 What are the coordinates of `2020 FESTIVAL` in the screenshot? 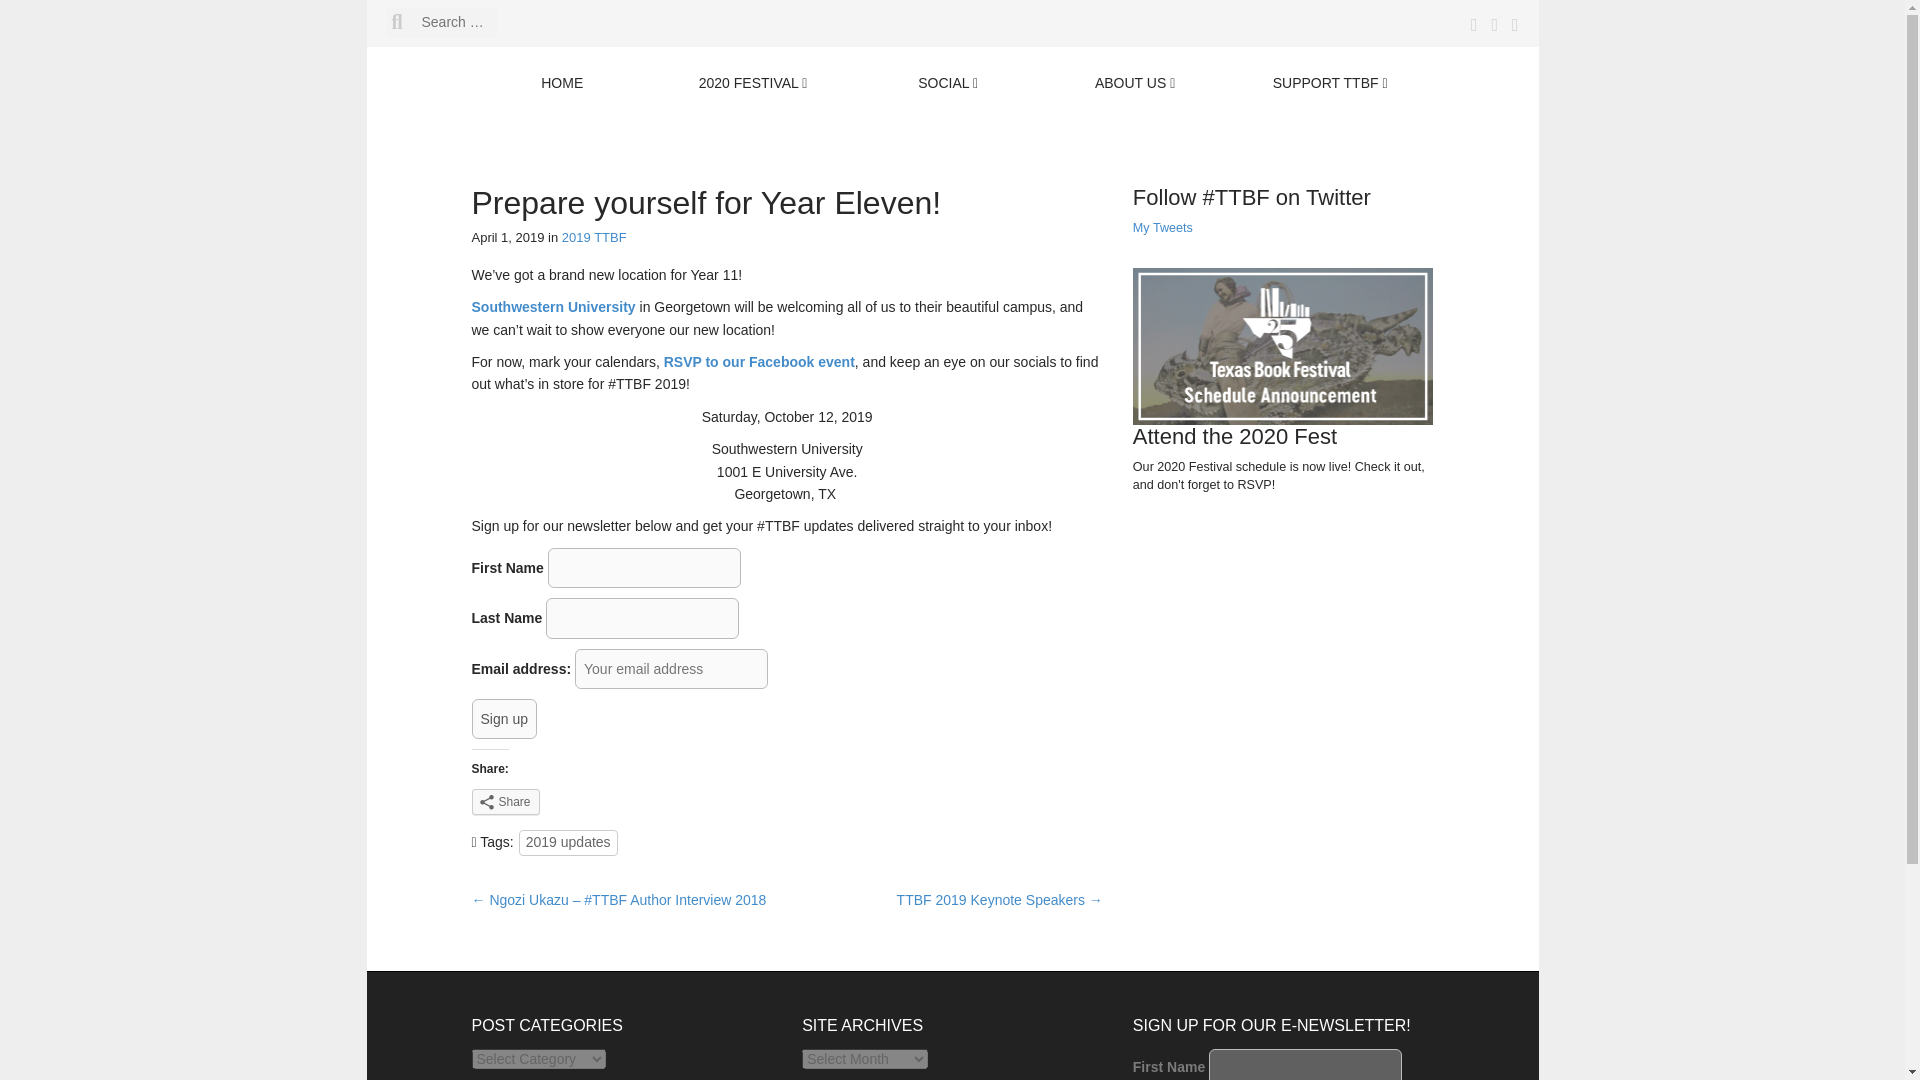 It's located at (753, 84).